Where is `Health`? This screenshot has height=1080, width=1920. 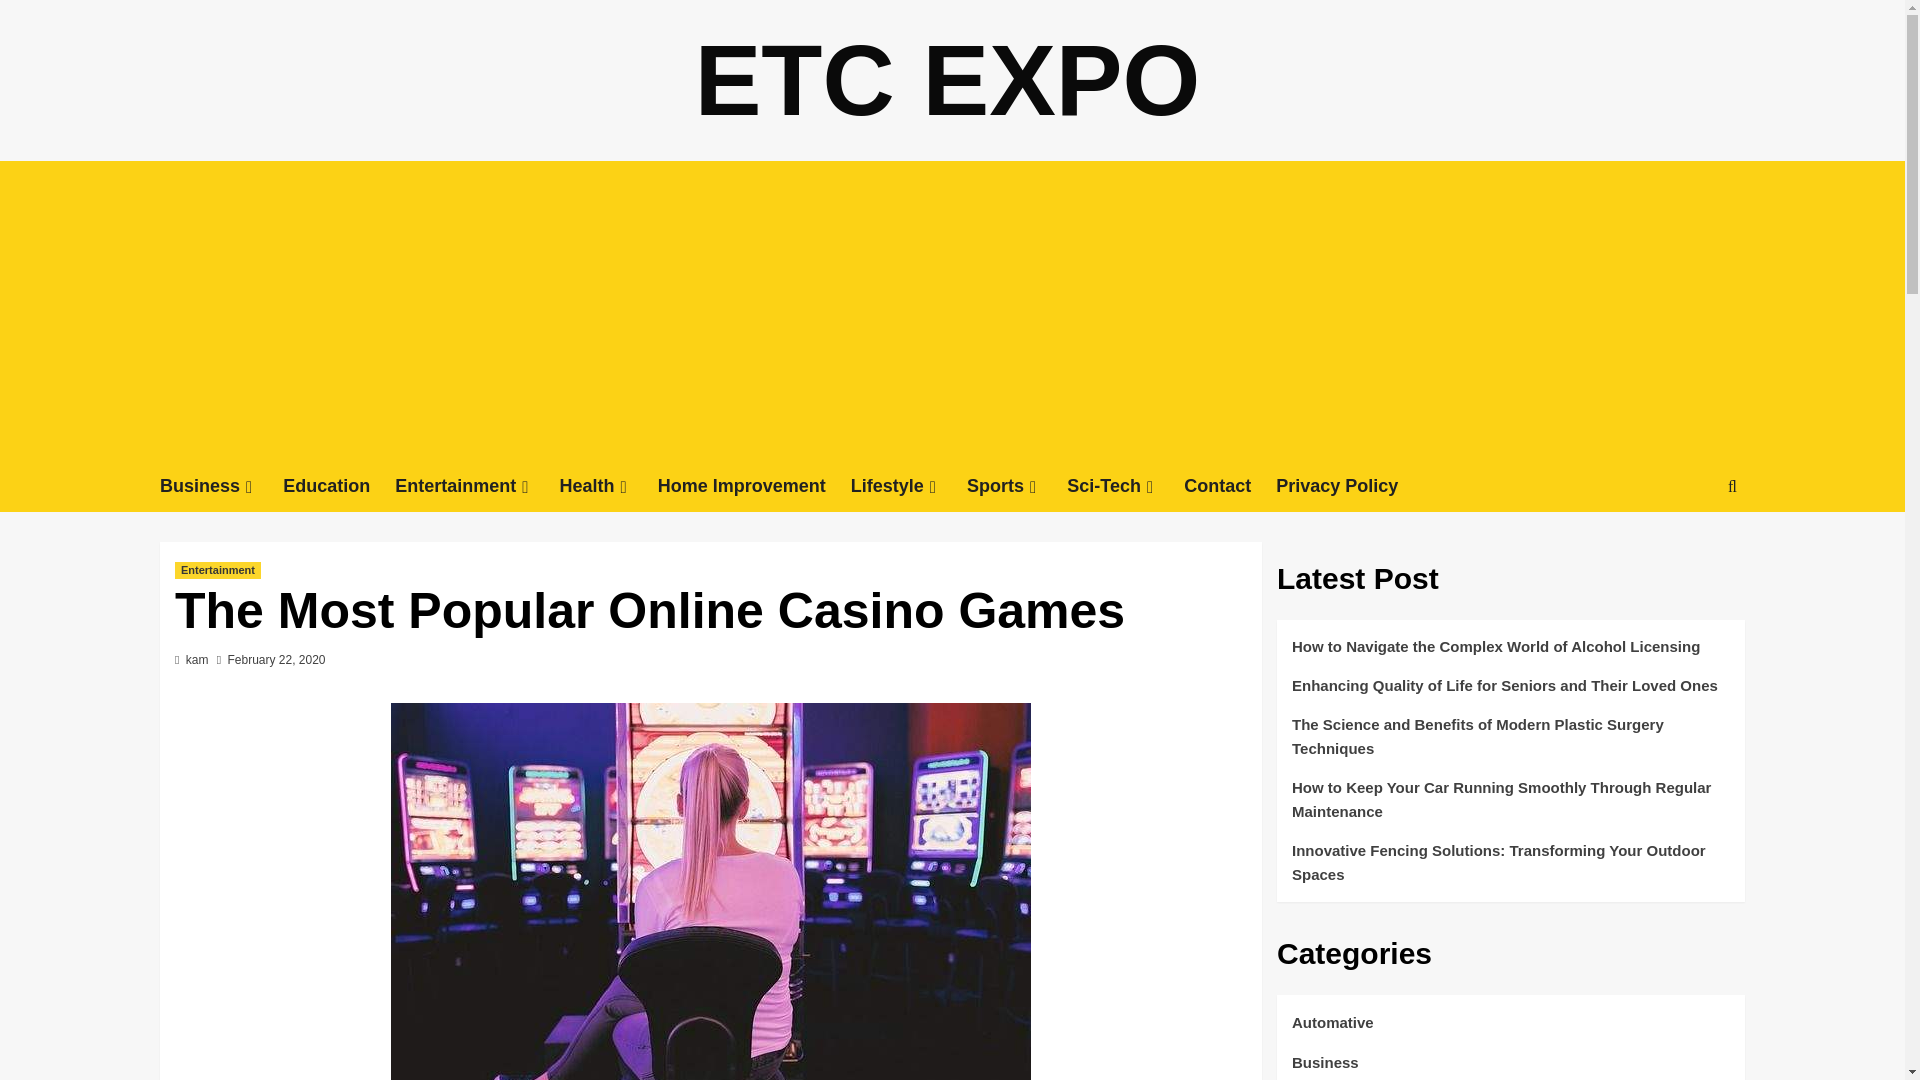 Health is located at coordinates (609, 486).